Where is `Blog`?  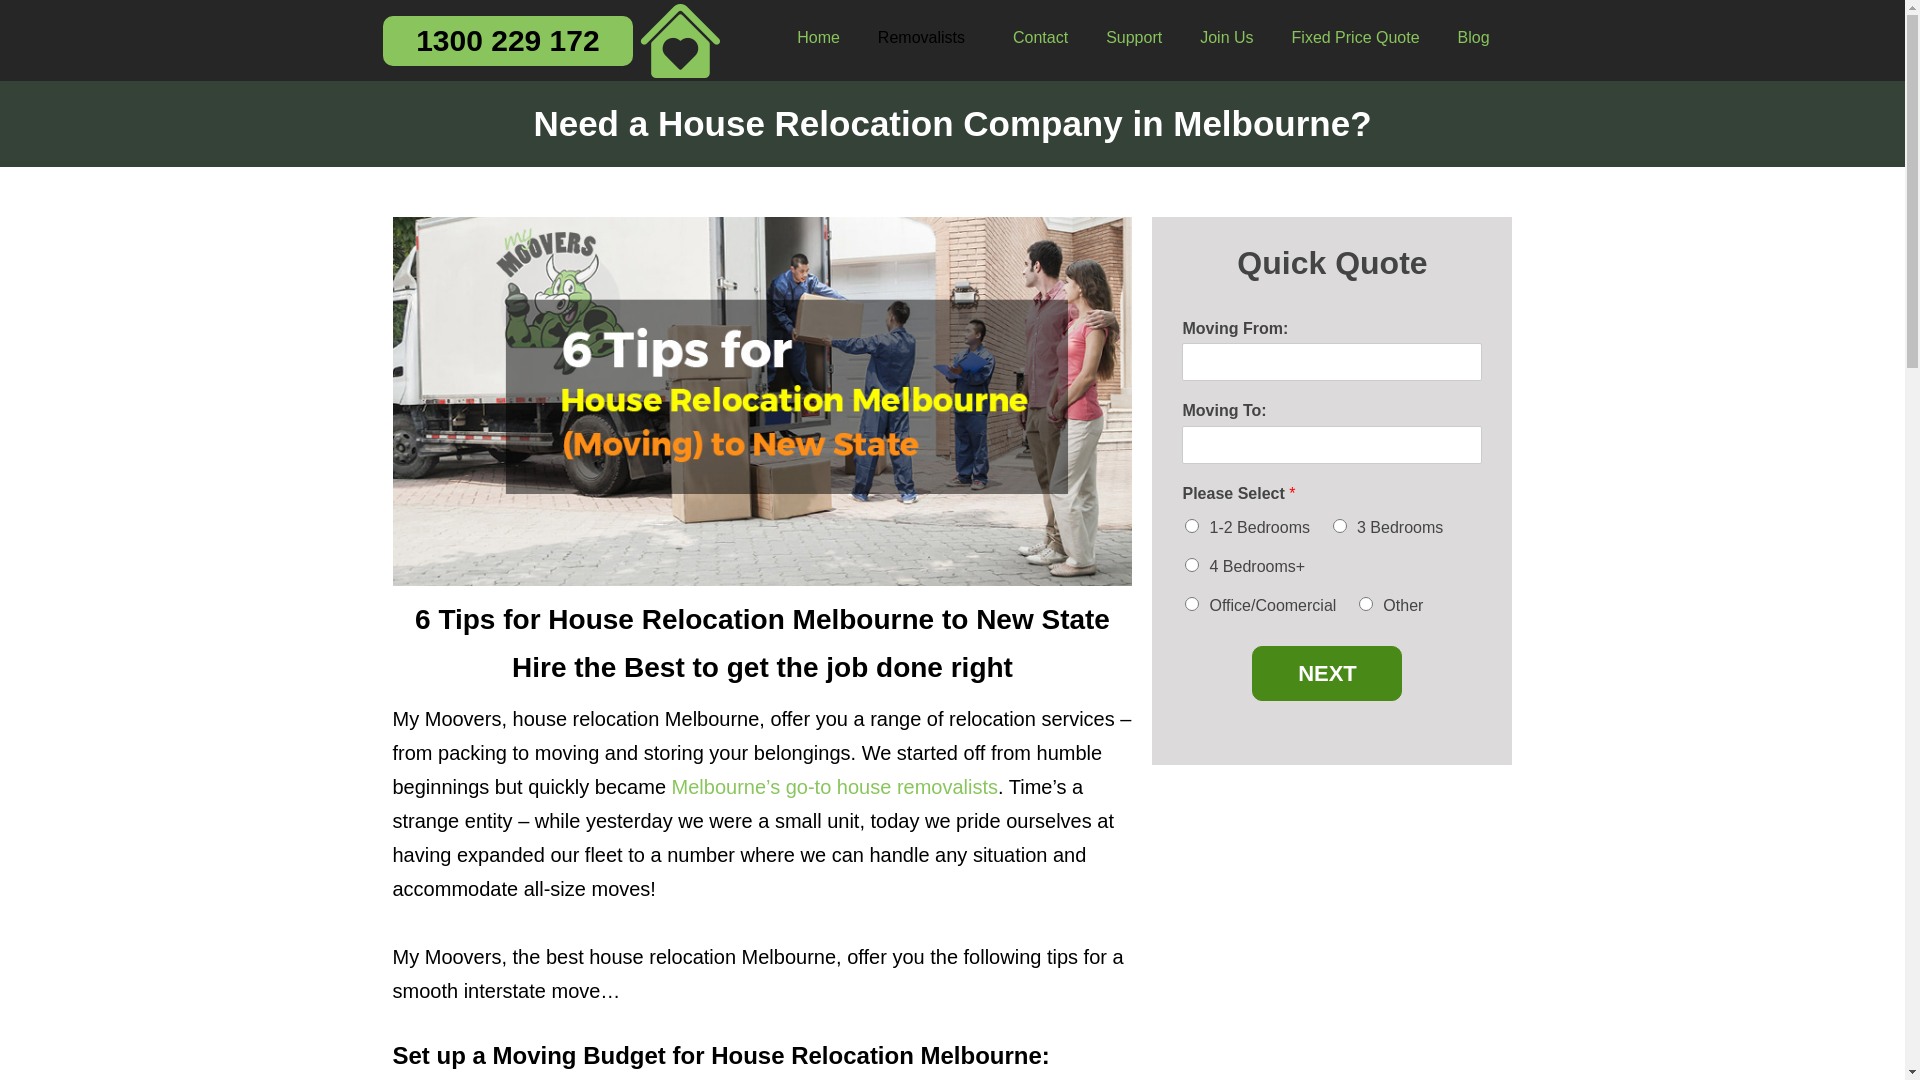 Blog is located at coordinates (1474, 38).